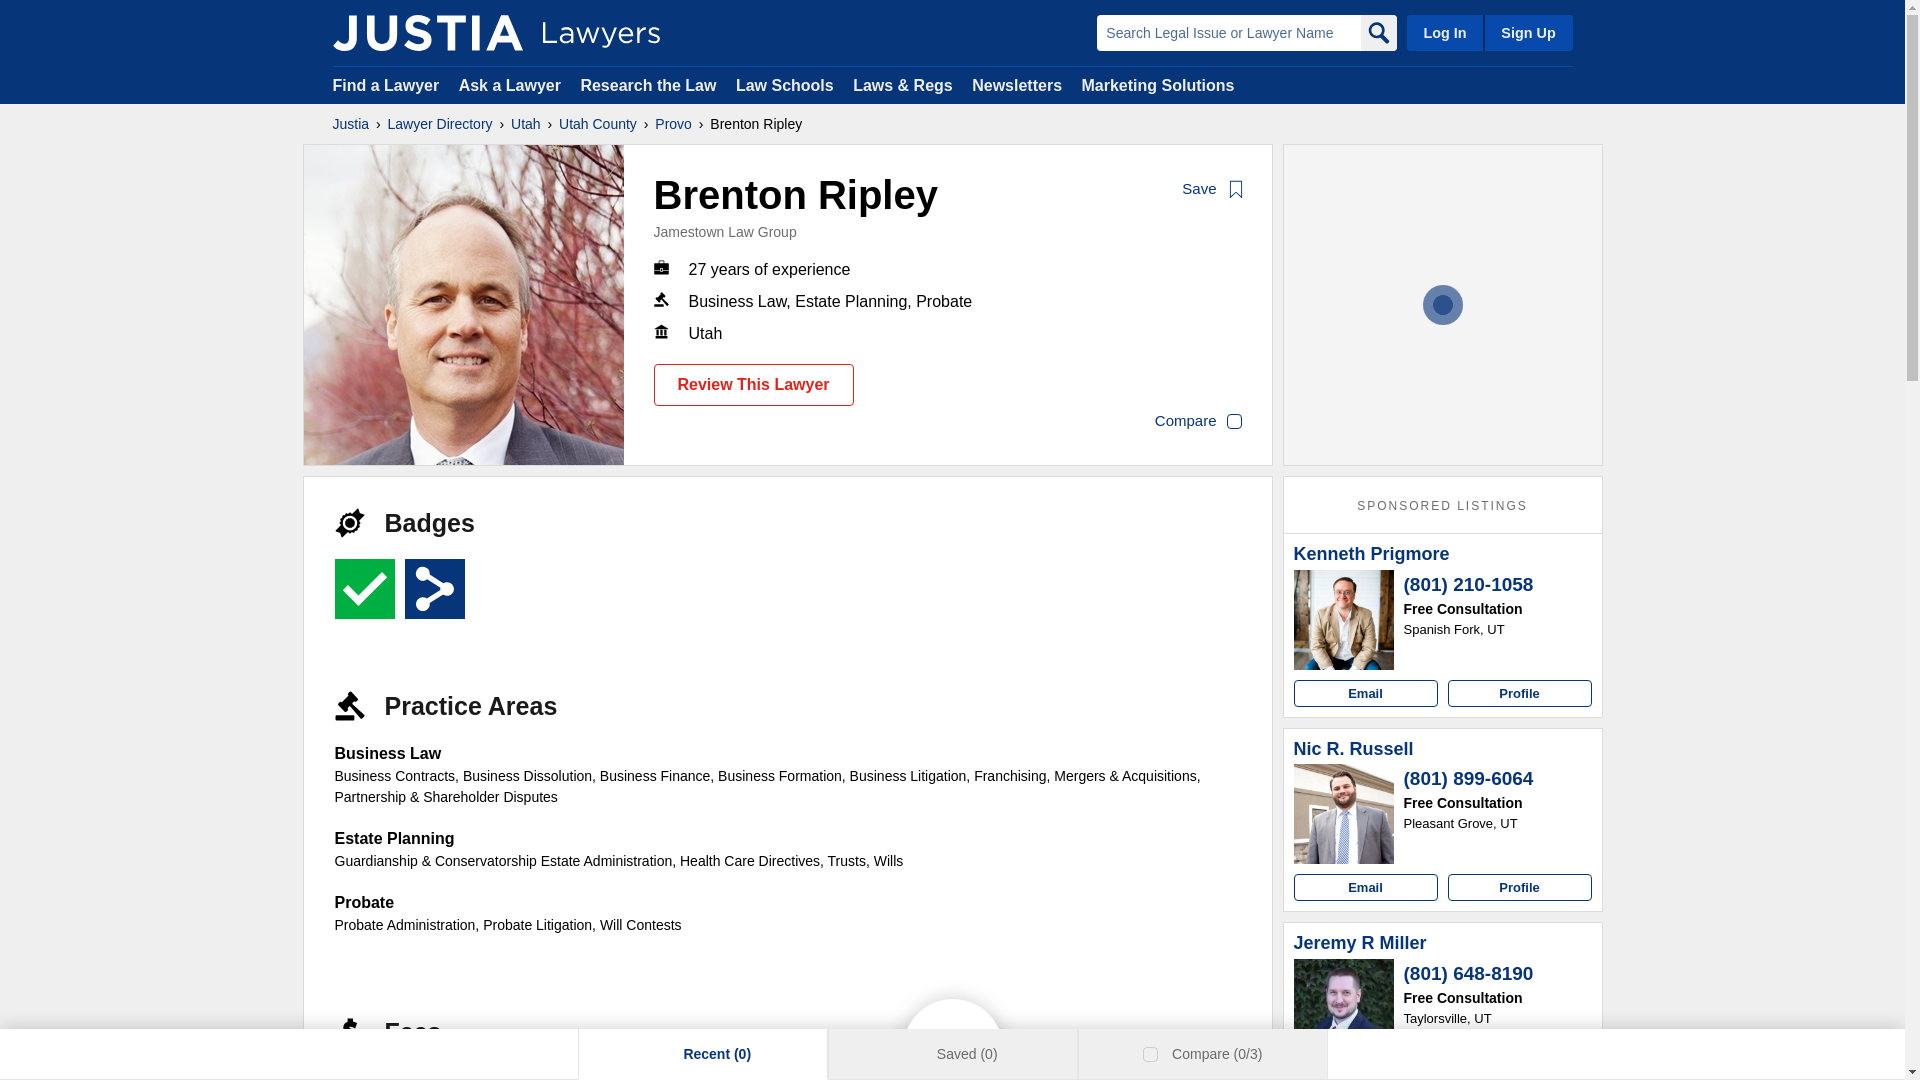 The height and width of the screenshot is (1080, 1920). I want to click on Law Schools, so click(784, 84).